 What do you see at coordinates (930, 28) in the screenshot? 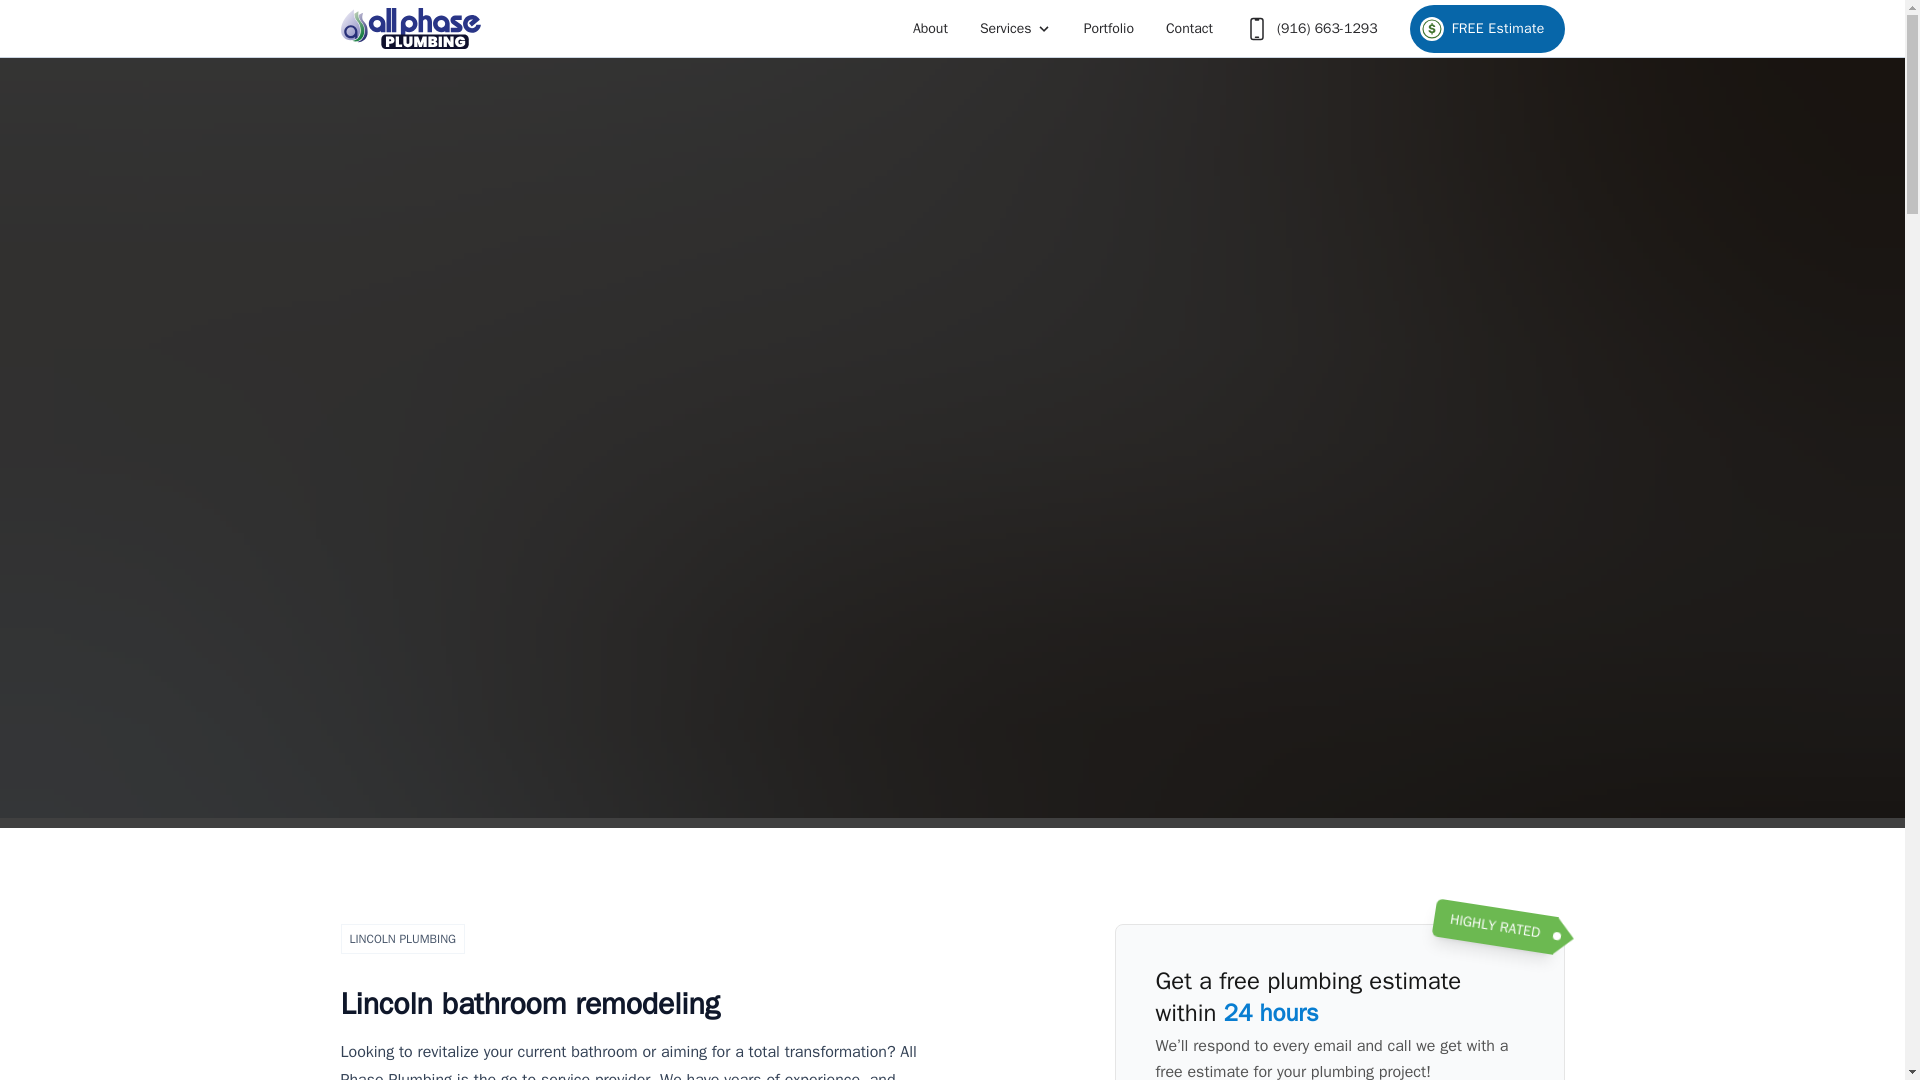
I see `About` at bounding box center [930, 28].